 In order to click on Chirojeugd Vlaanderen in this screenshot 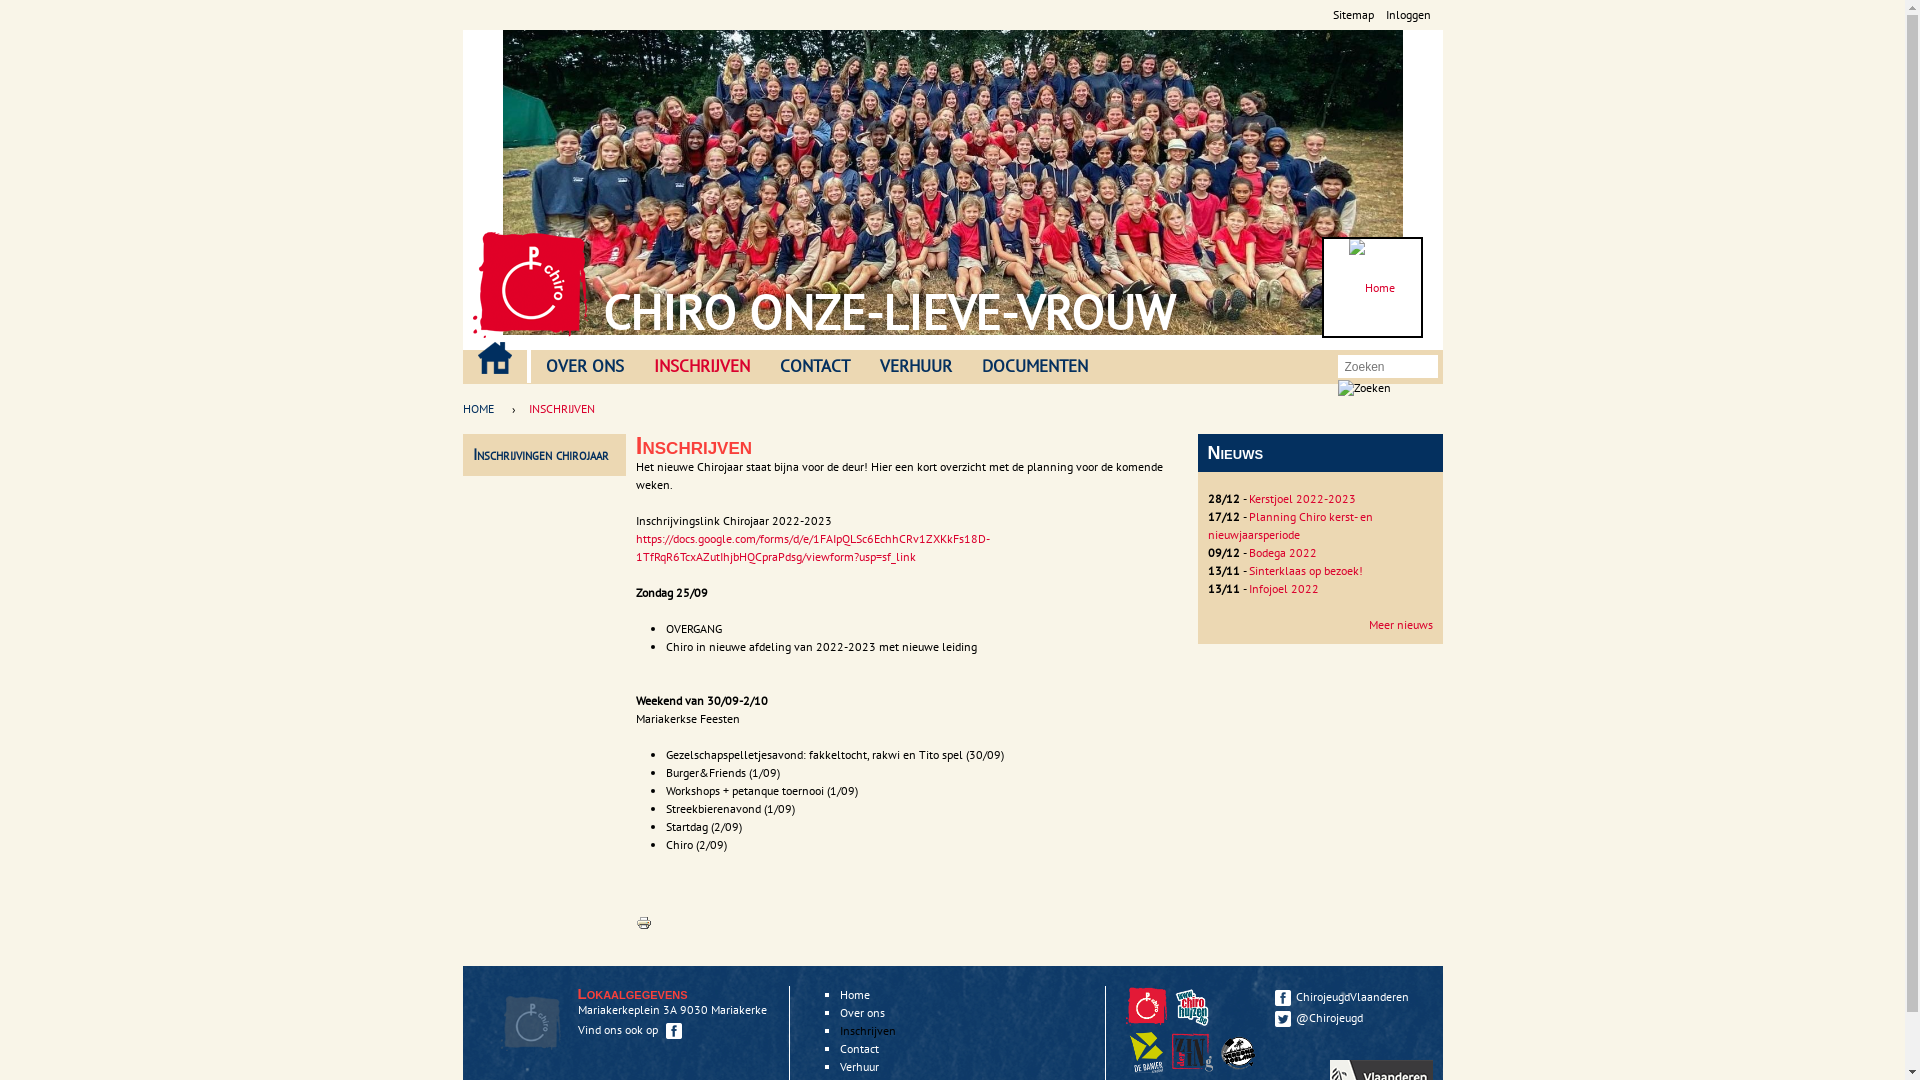, I will do `click(1149, 1022)`.